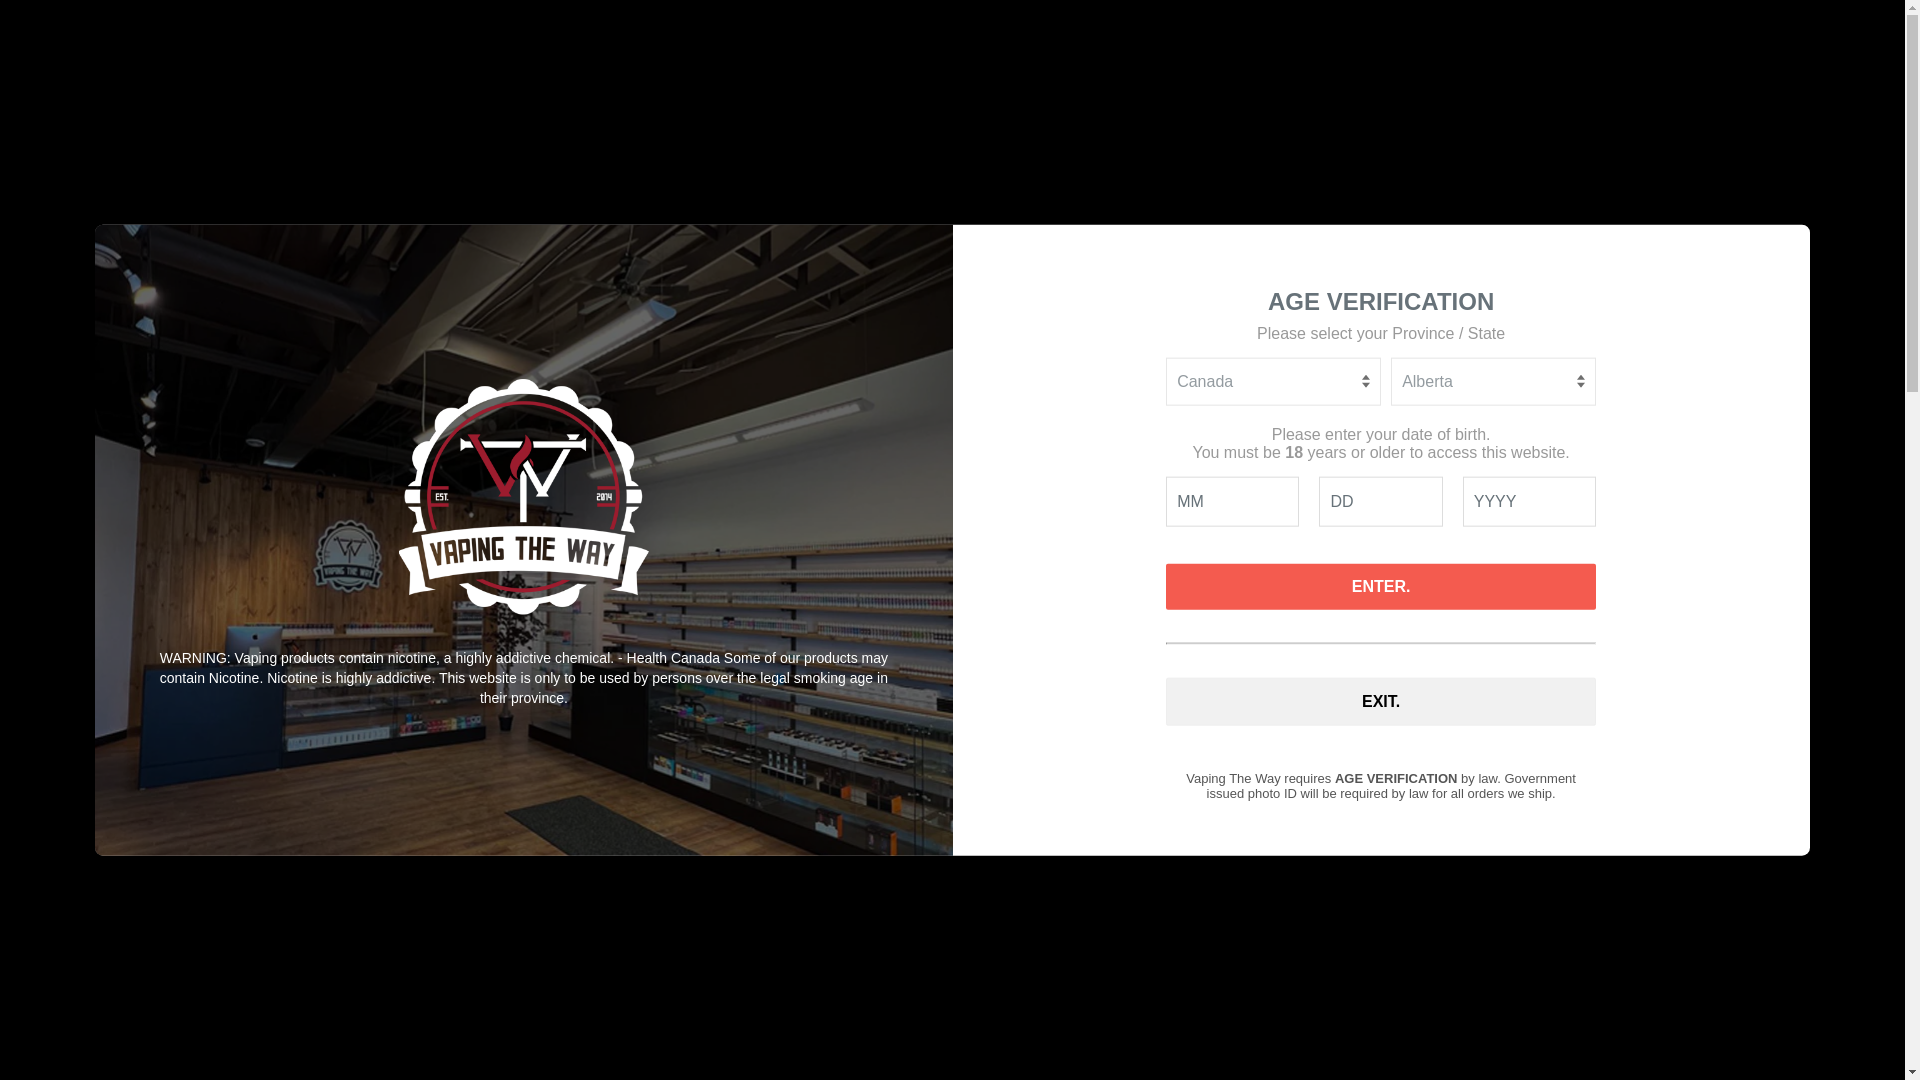 The image size is (1920, 1080). Describe the element at coordinates (1150, 837) in the screenshot. I see `1` at that location.